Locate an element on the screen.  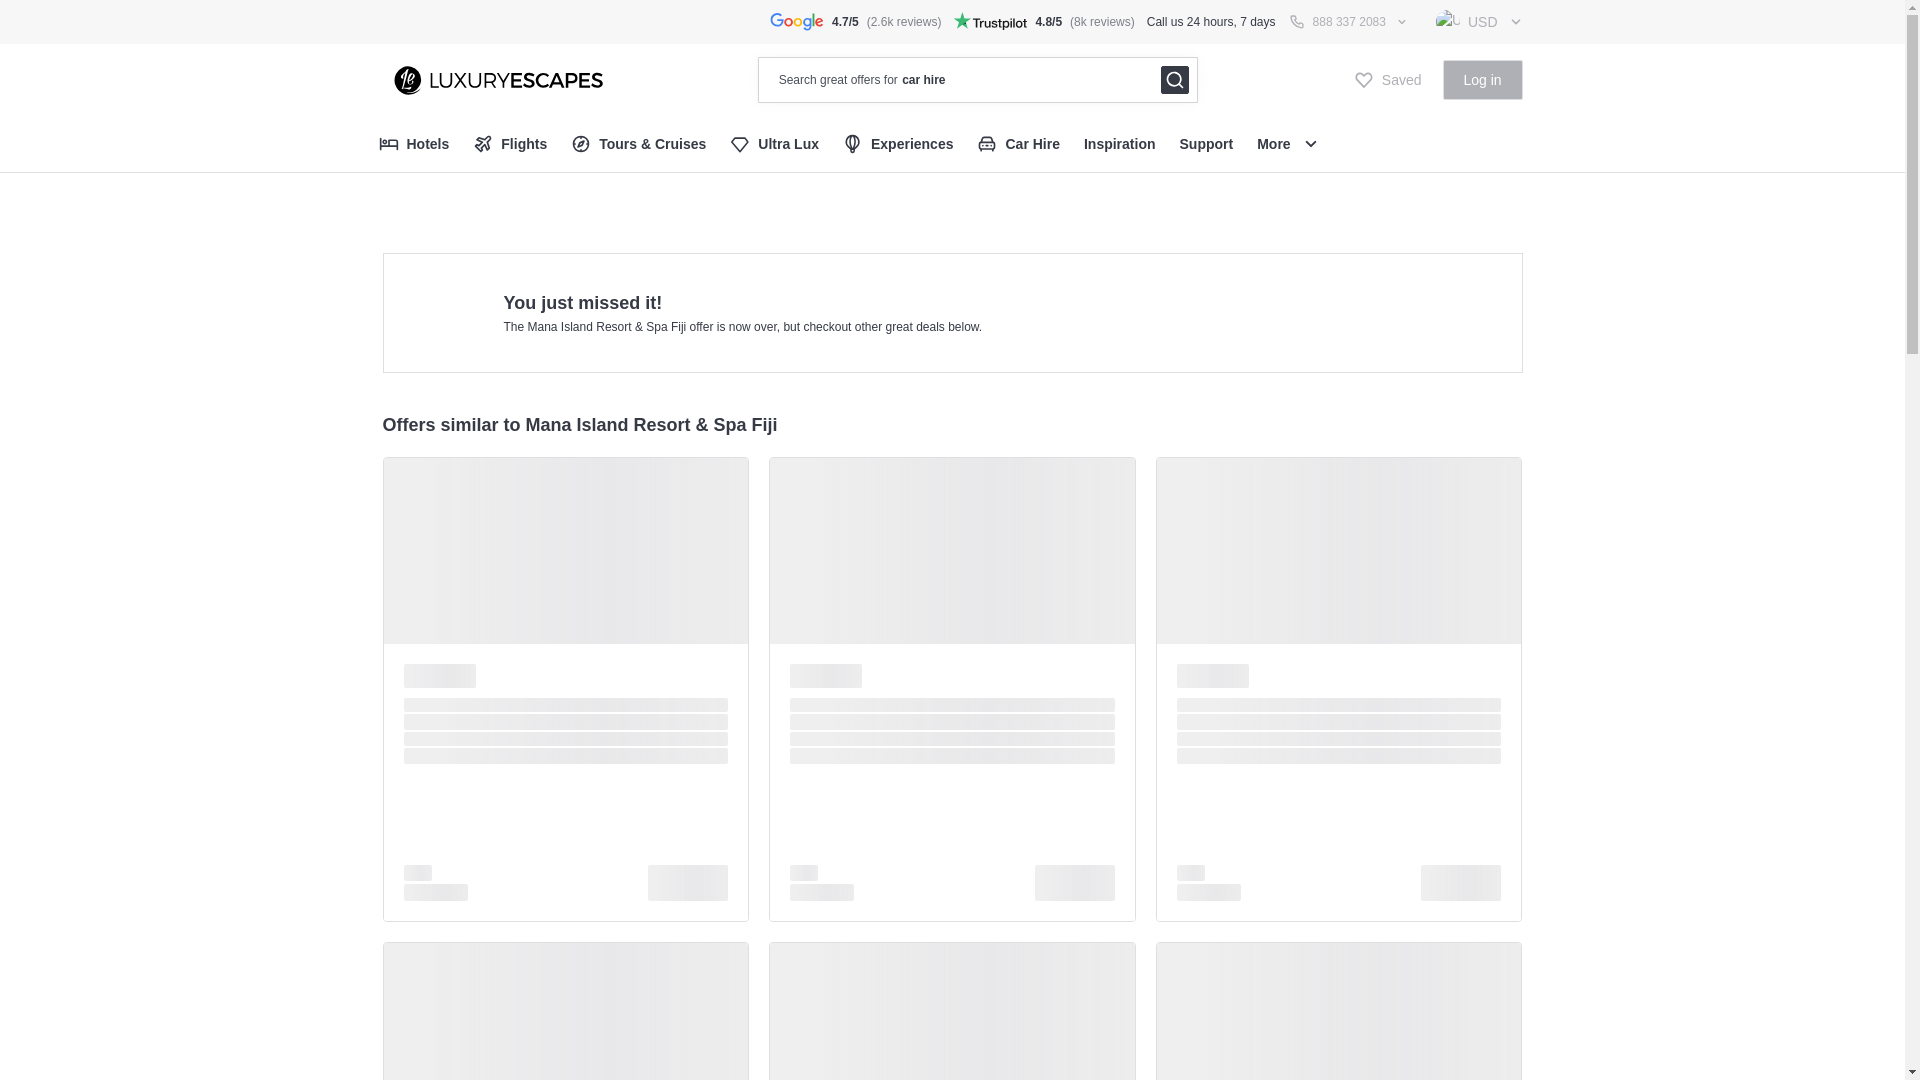
888 337 2083 is located at coordinates (1349, 22).